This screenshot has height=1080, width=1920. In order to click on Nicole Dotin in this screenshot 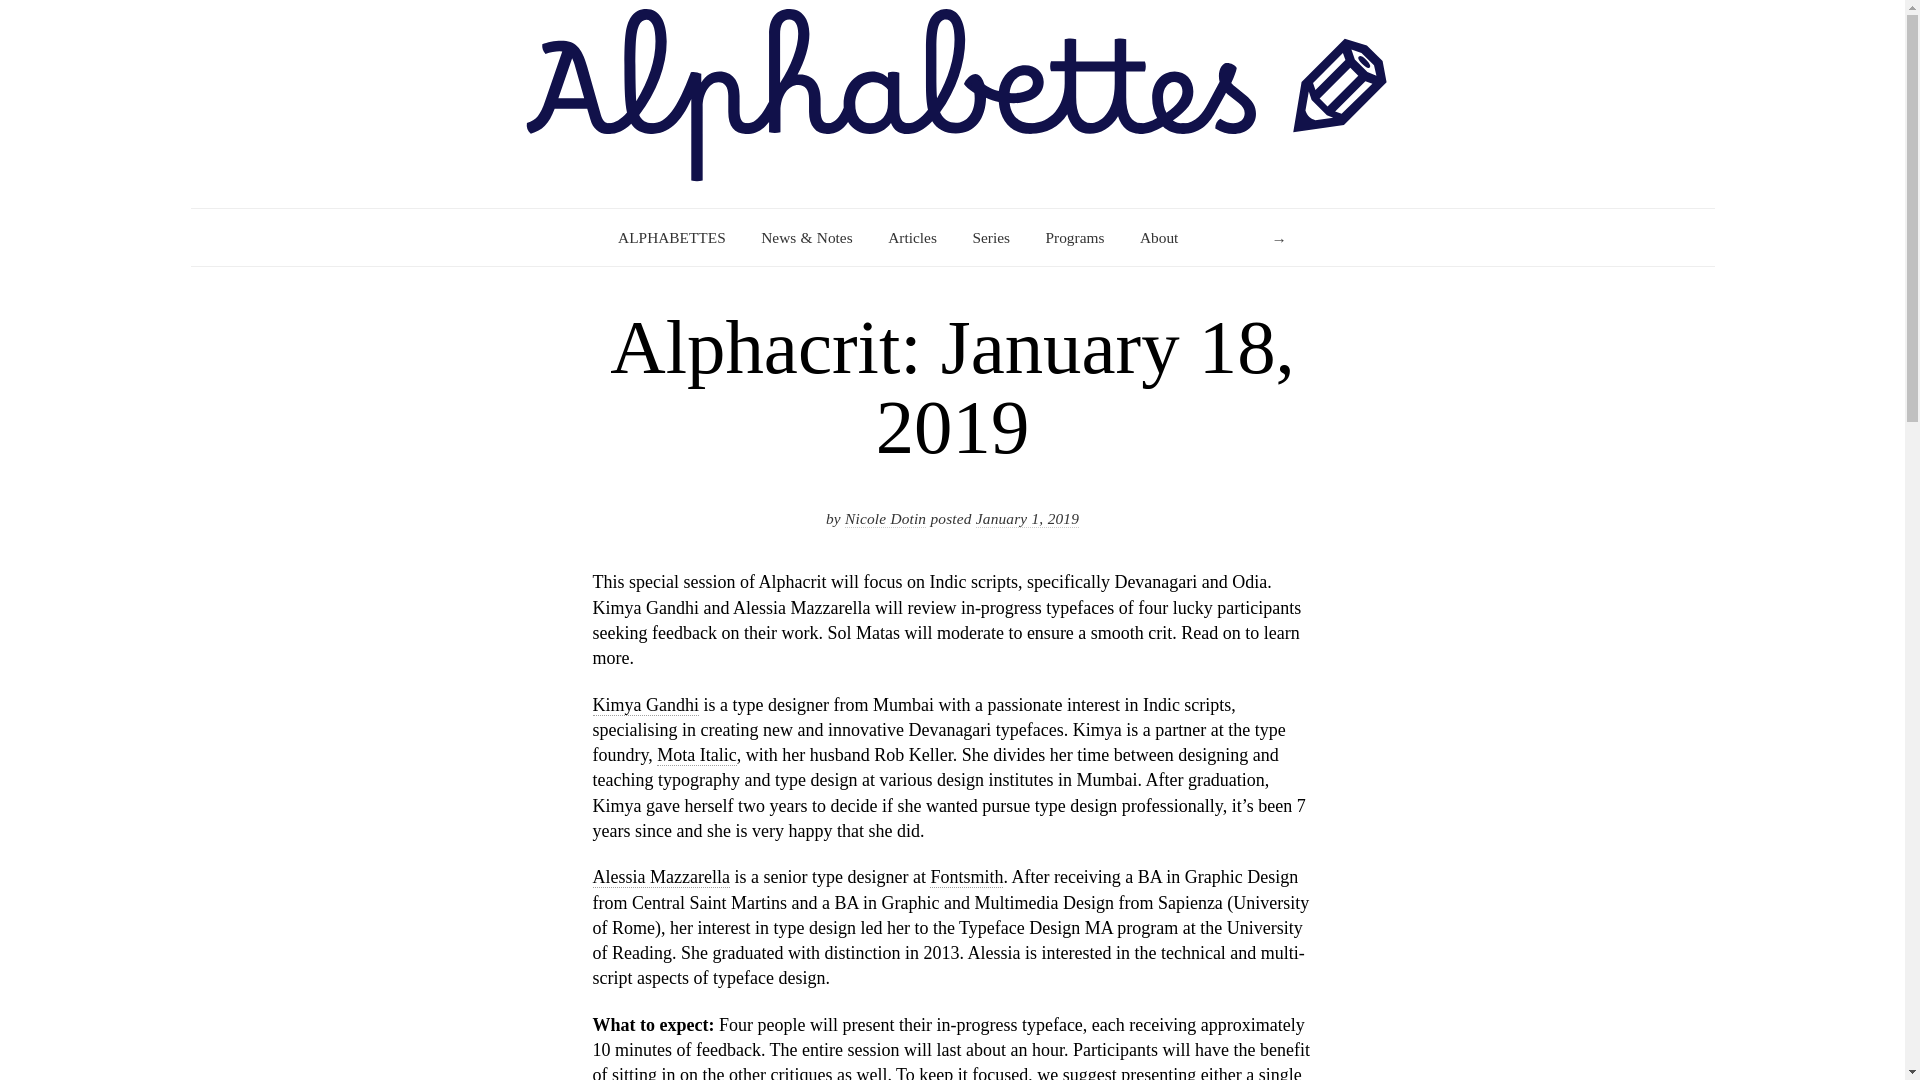, I will do `click(884, 518)`.